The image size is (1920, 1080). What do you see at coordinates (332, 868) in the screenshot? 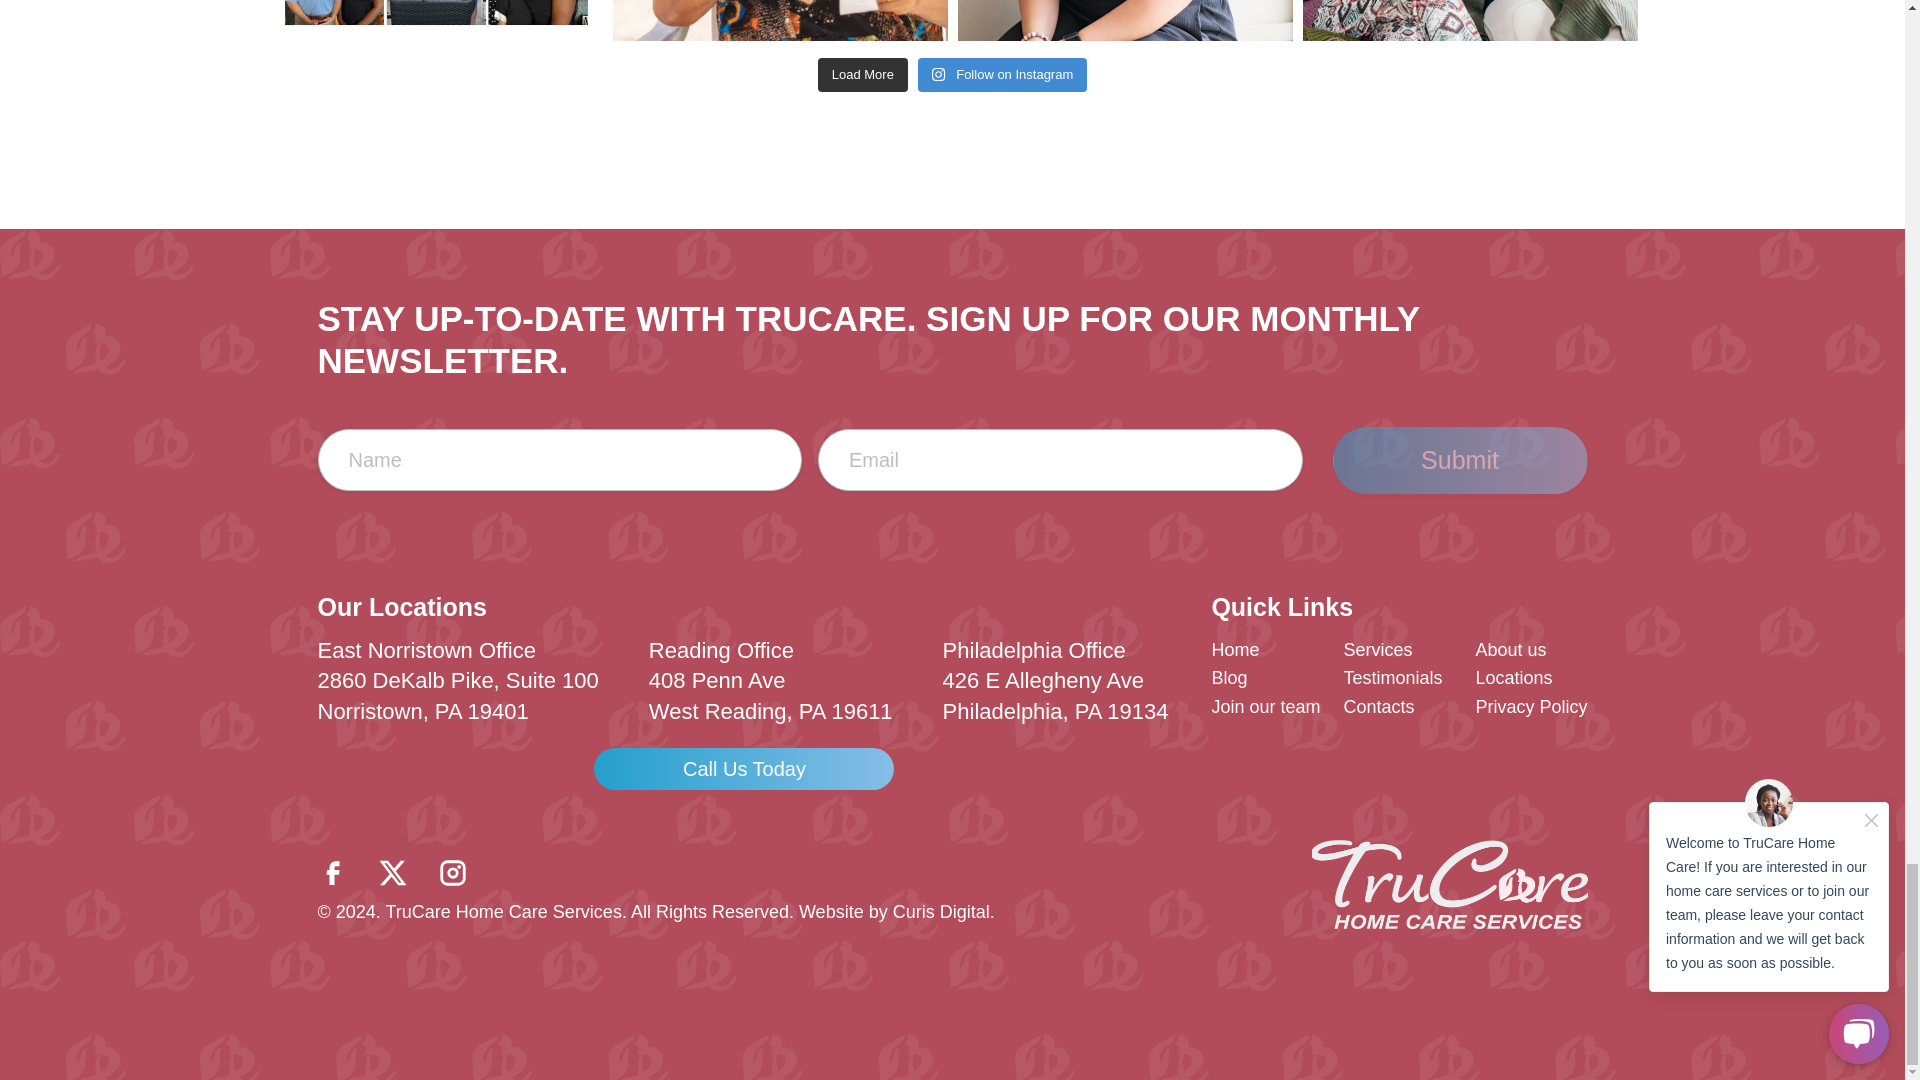
I see `facebook` at bounding box center [332, 868].